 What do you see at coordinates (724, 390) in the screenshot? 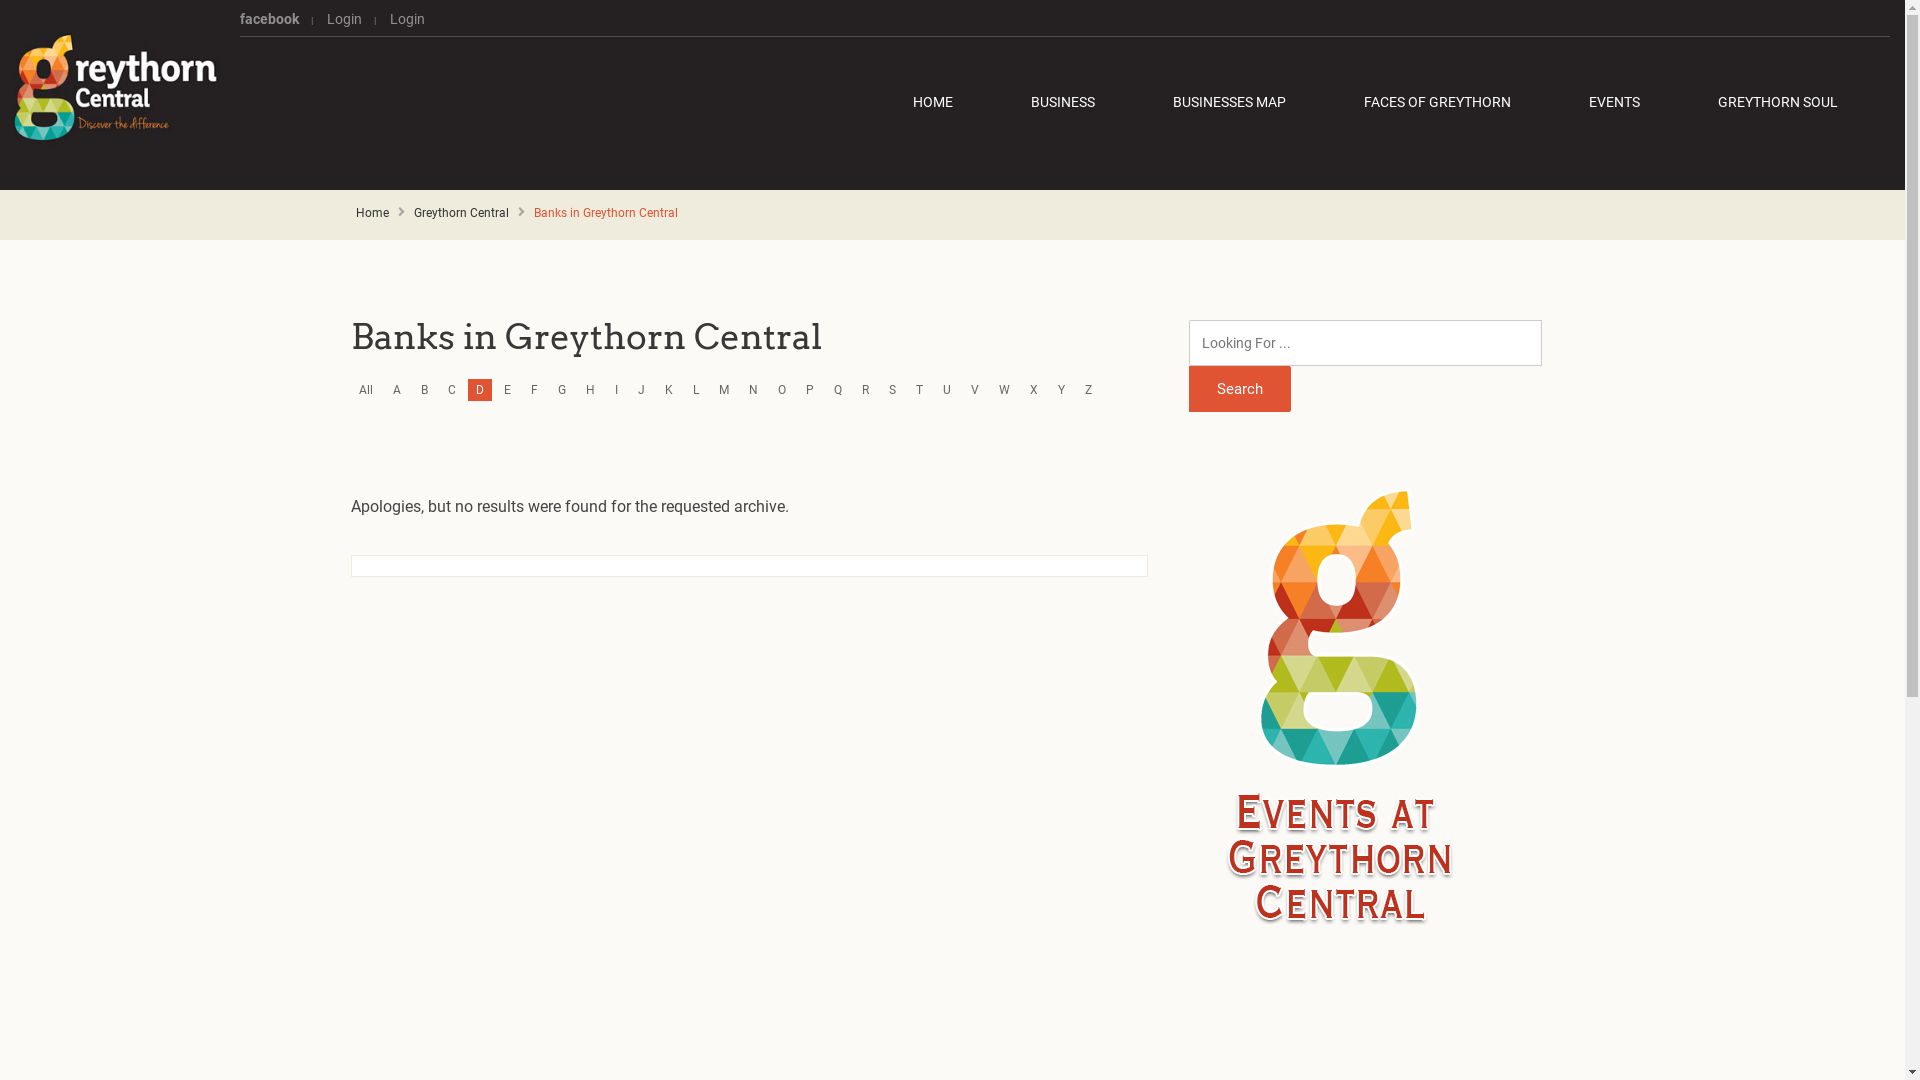
I see `M` at bounding box center [724, 390].